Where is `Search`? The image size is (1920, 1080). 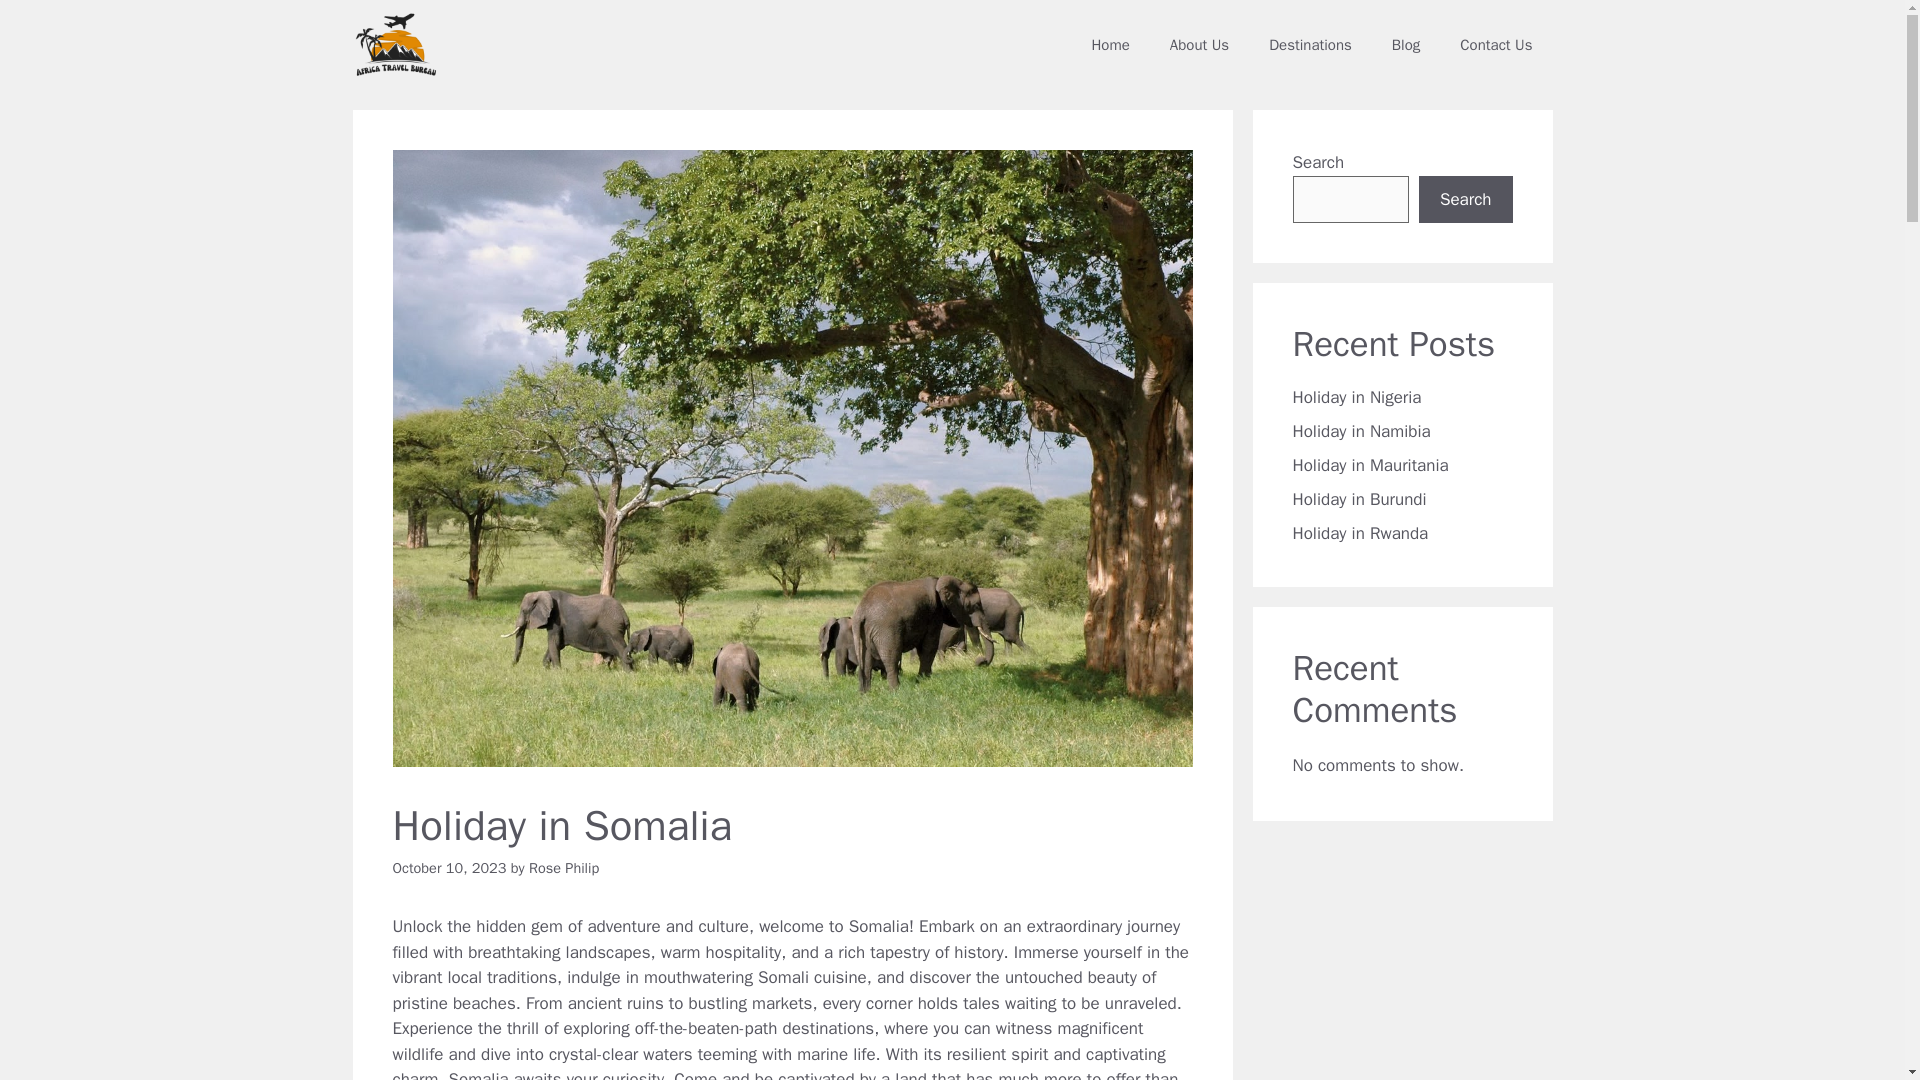 Search is located at coordinates (1465, 200).